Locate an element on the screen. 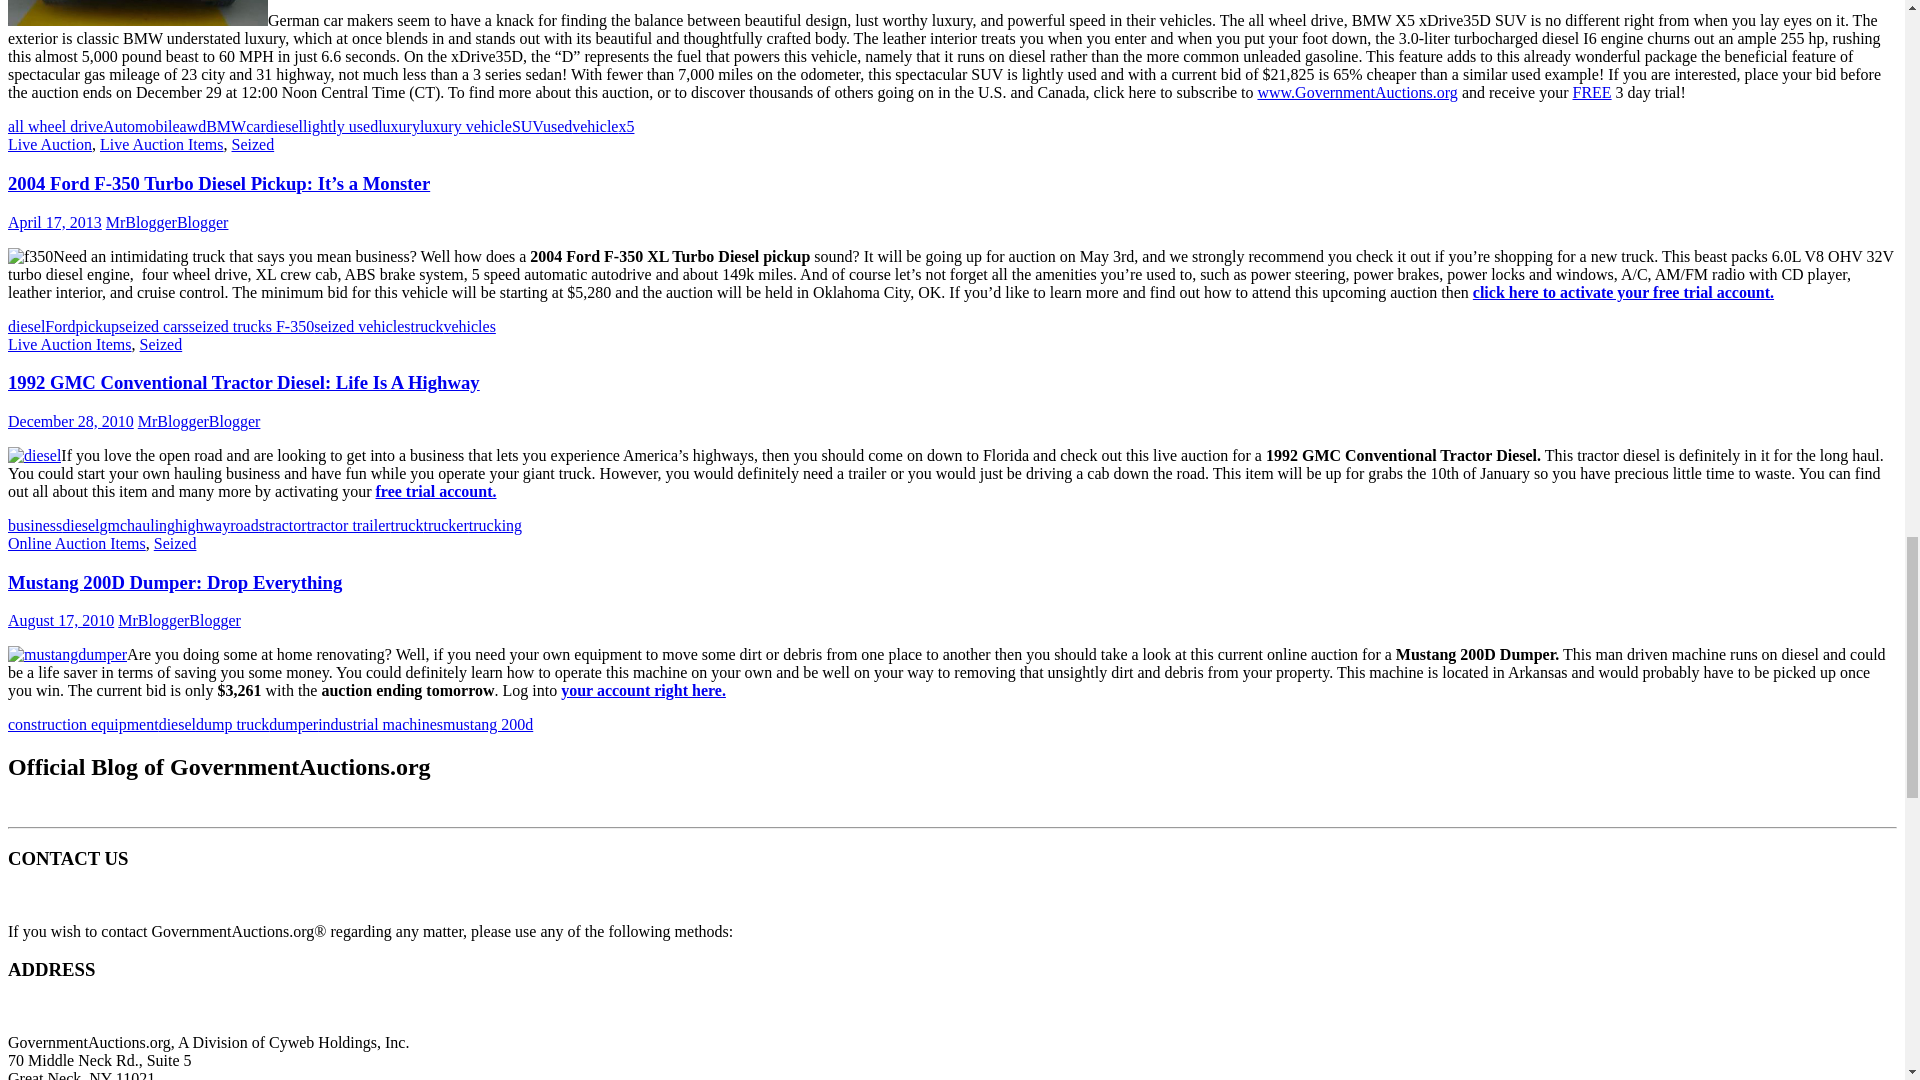 Image resolution: width=1920 pixels, height=1080 pixels. f350 is located at coordinates (30, 256).